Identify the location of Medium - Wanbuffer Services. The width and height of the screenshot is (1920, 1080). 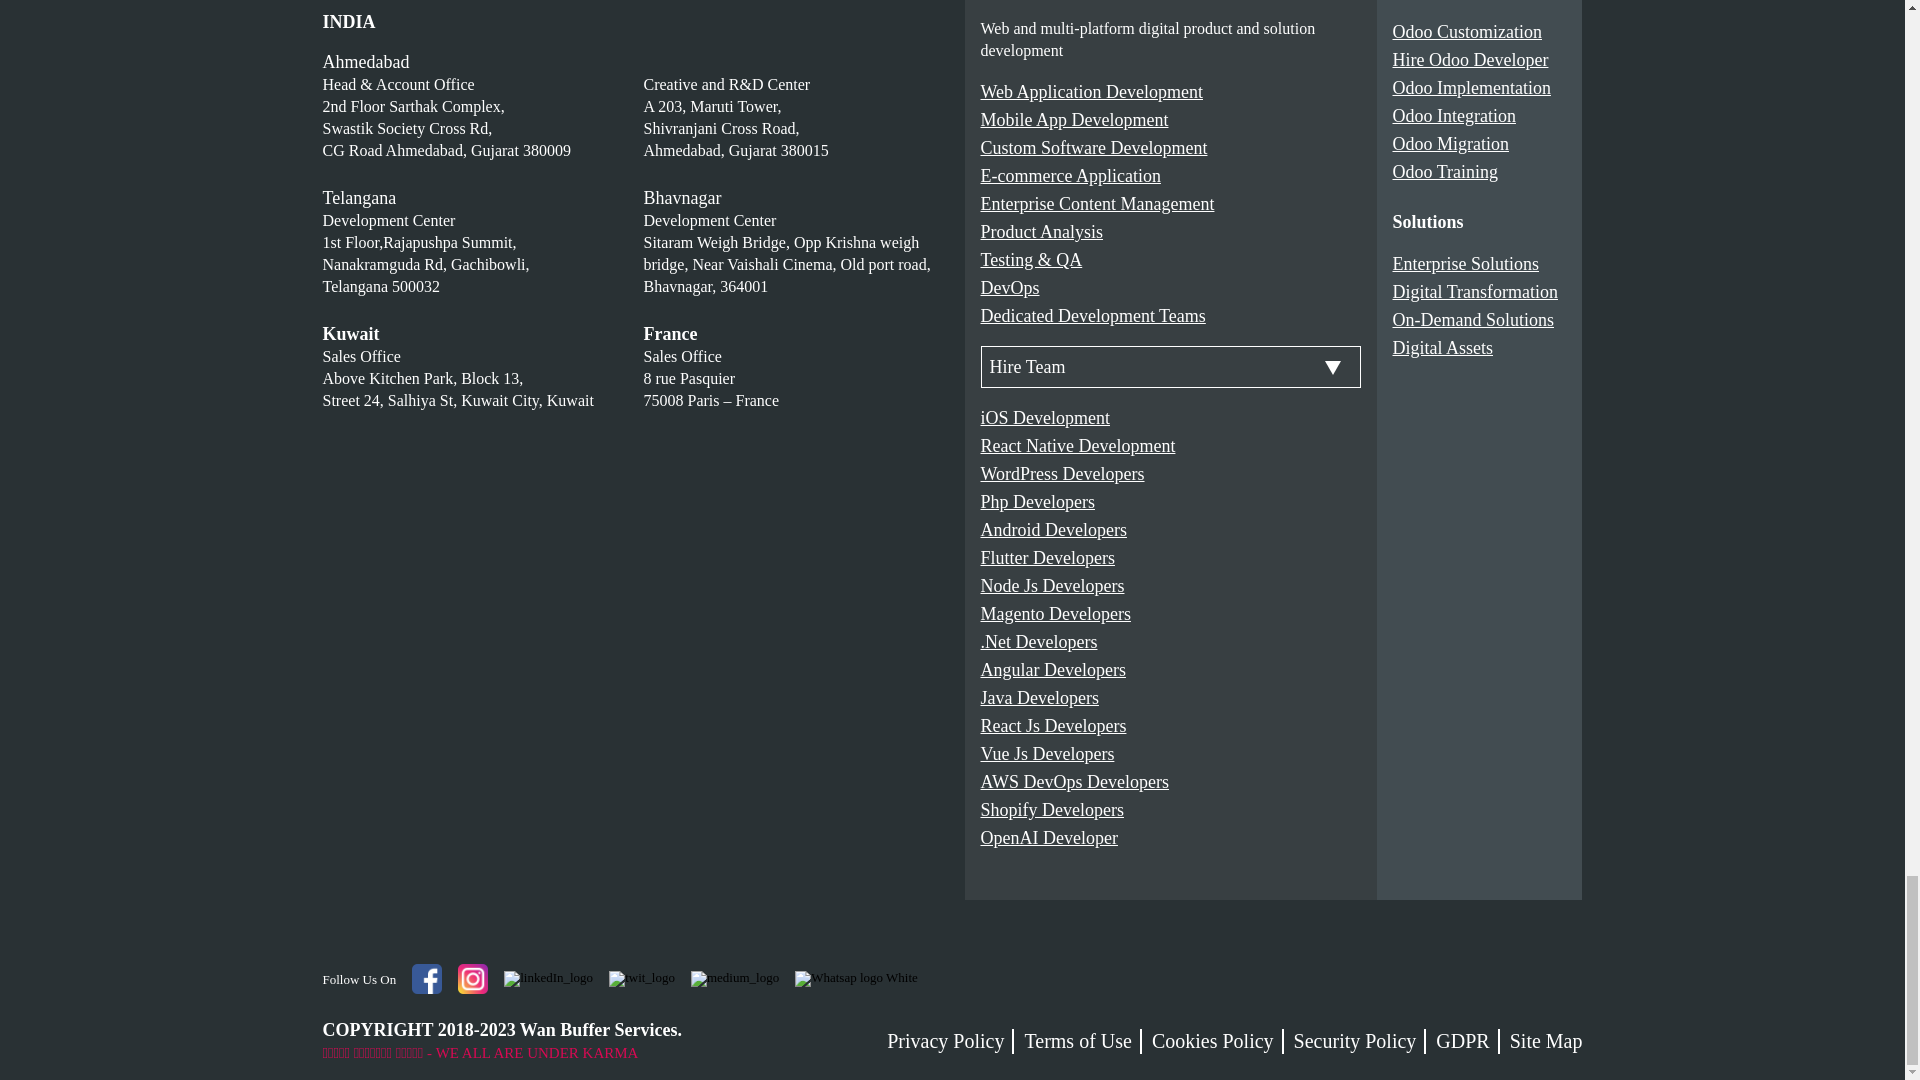
(735, 978).